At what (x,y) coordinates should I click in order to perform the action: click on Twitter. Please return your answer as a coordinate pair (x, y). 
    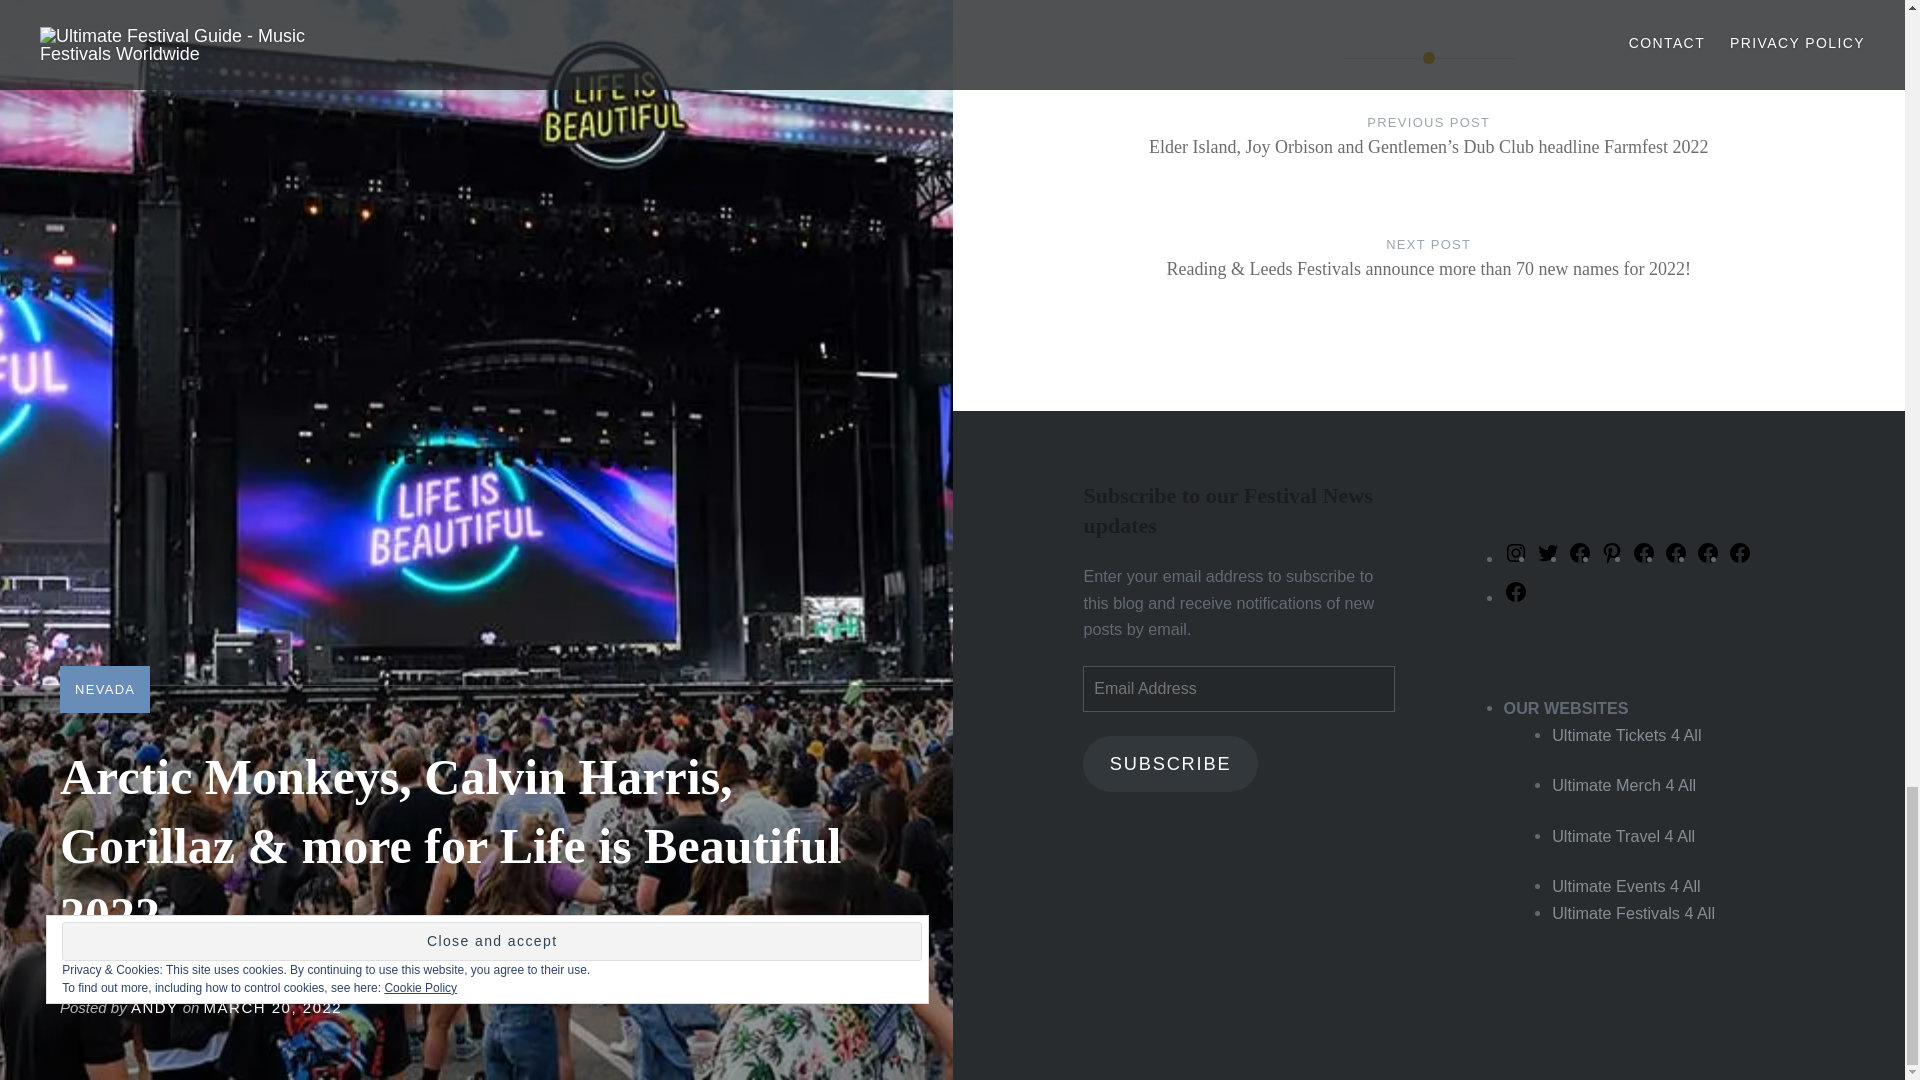
    Looking at the image, I should click on (1548, 558).